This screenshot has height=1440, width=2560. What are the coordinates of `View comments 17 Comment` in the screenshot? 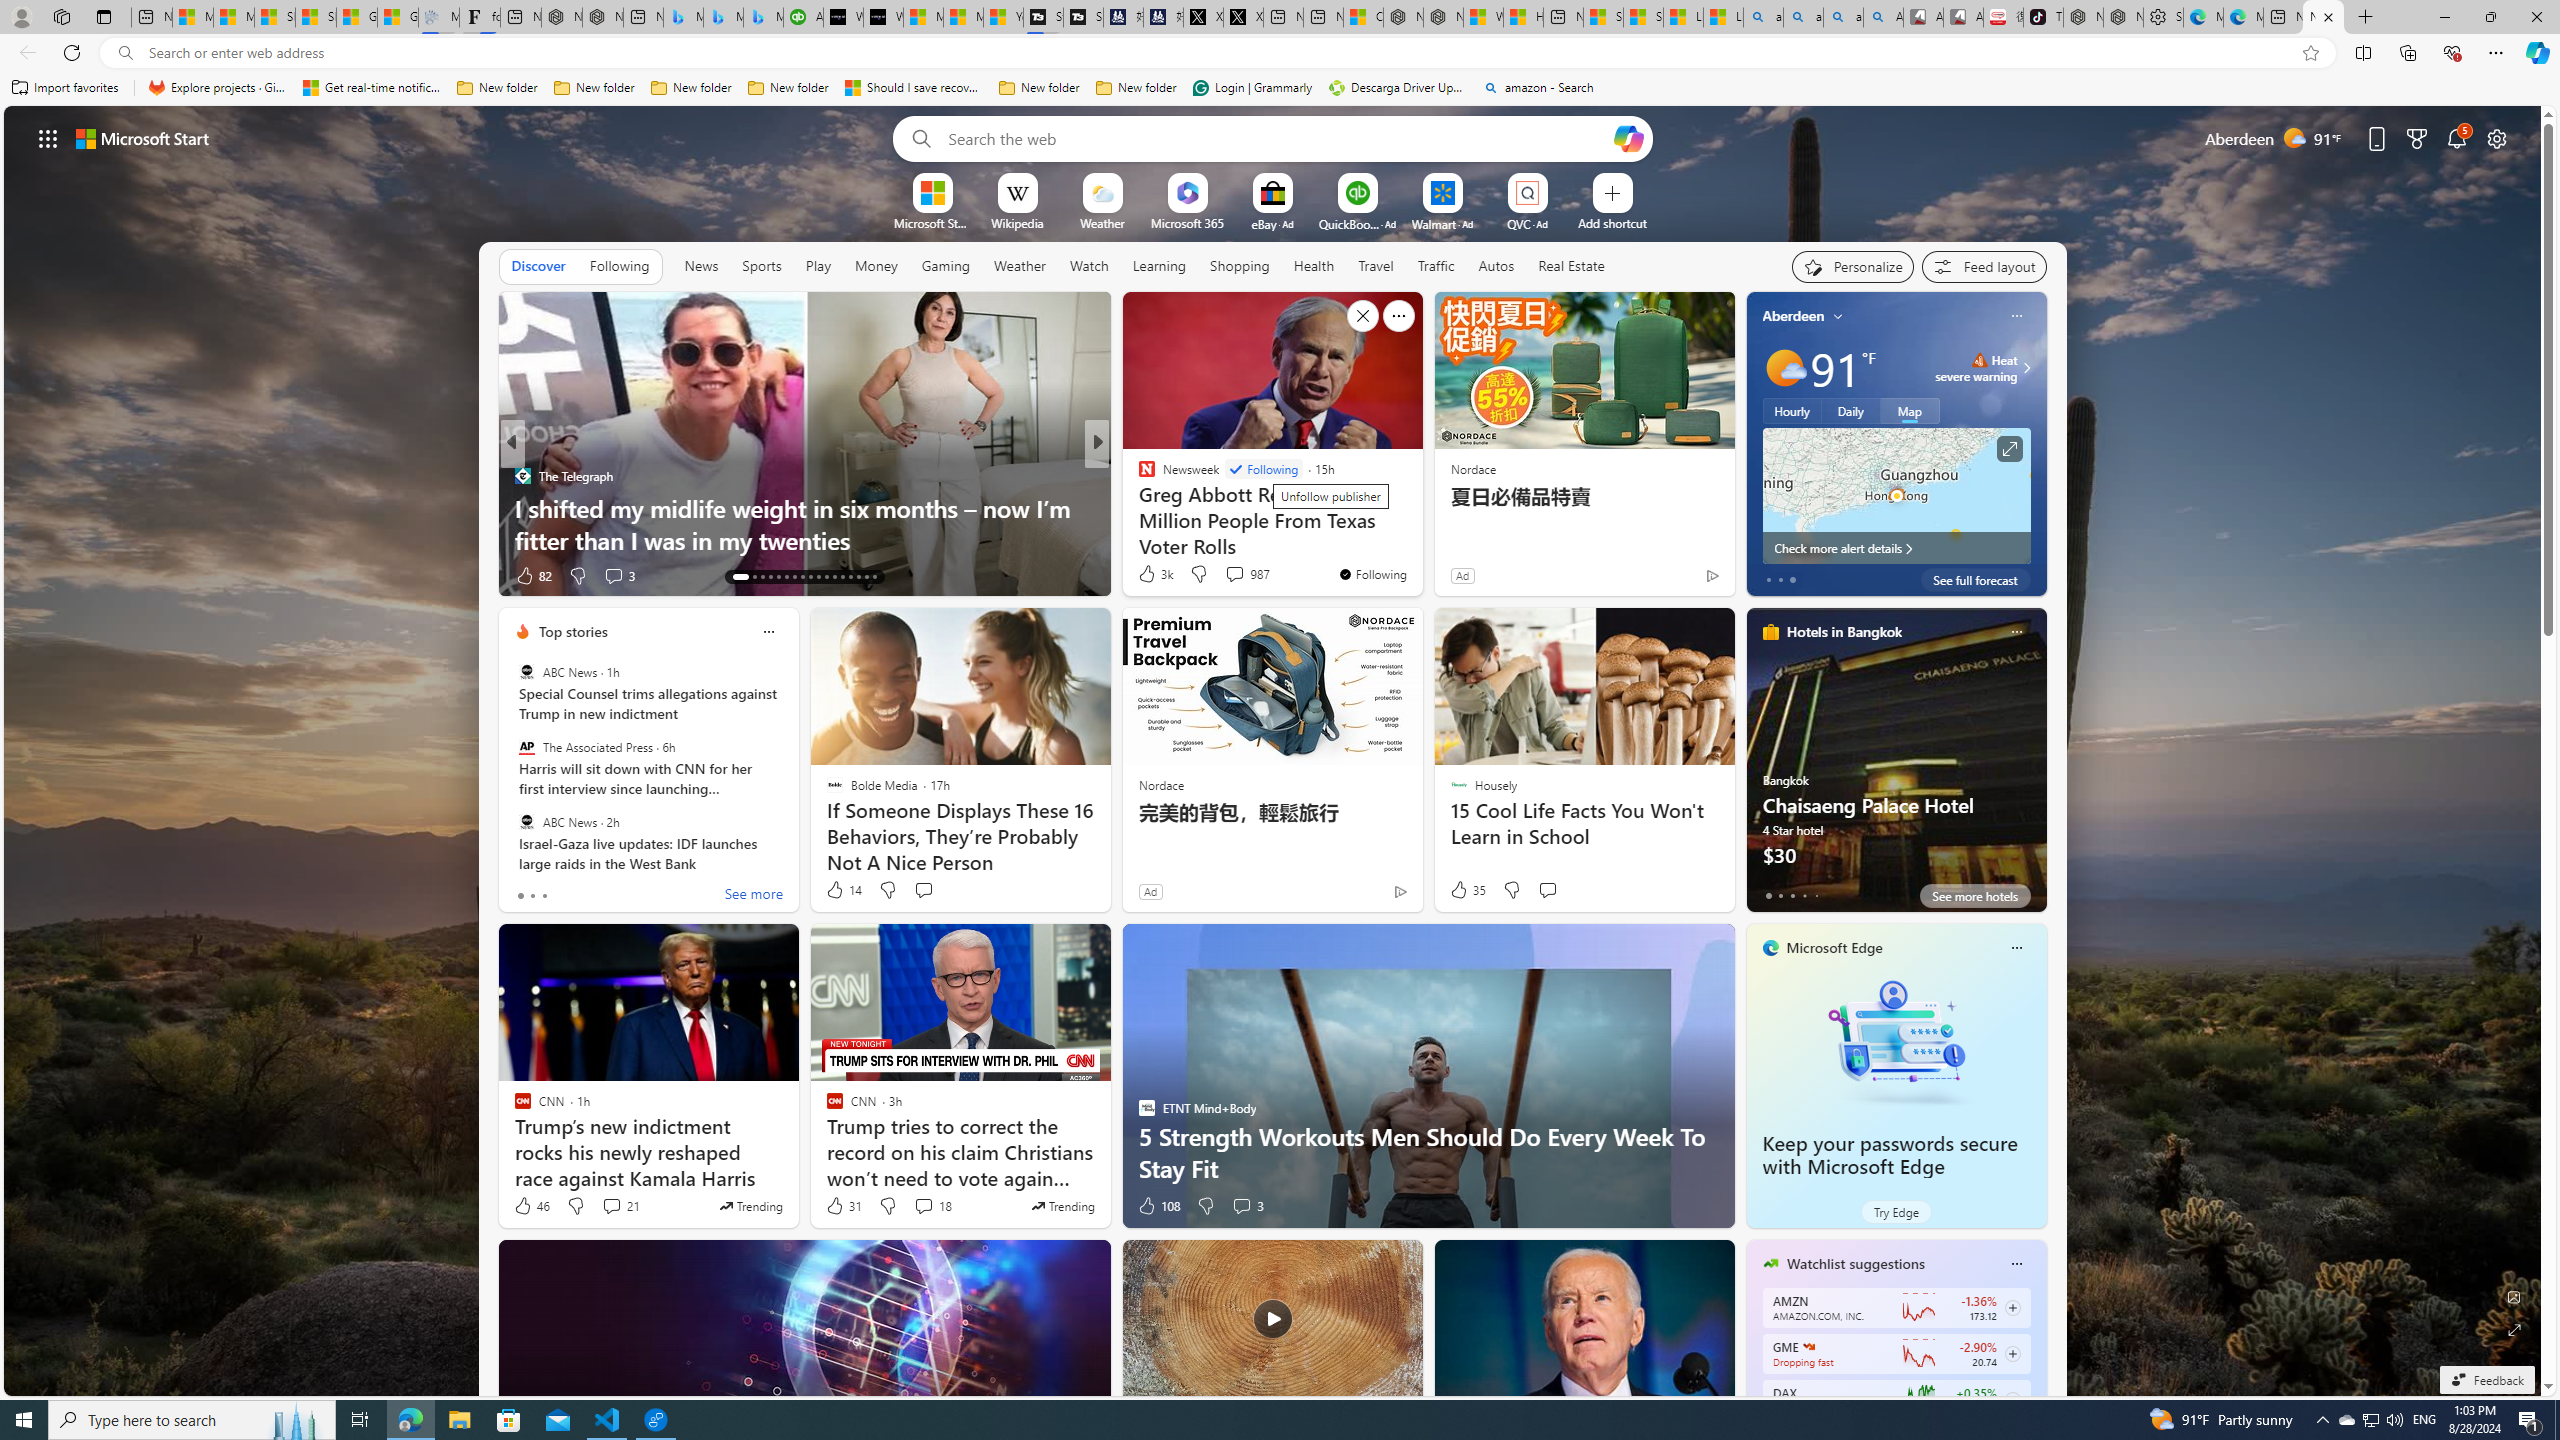 It's located at (1244, 576).